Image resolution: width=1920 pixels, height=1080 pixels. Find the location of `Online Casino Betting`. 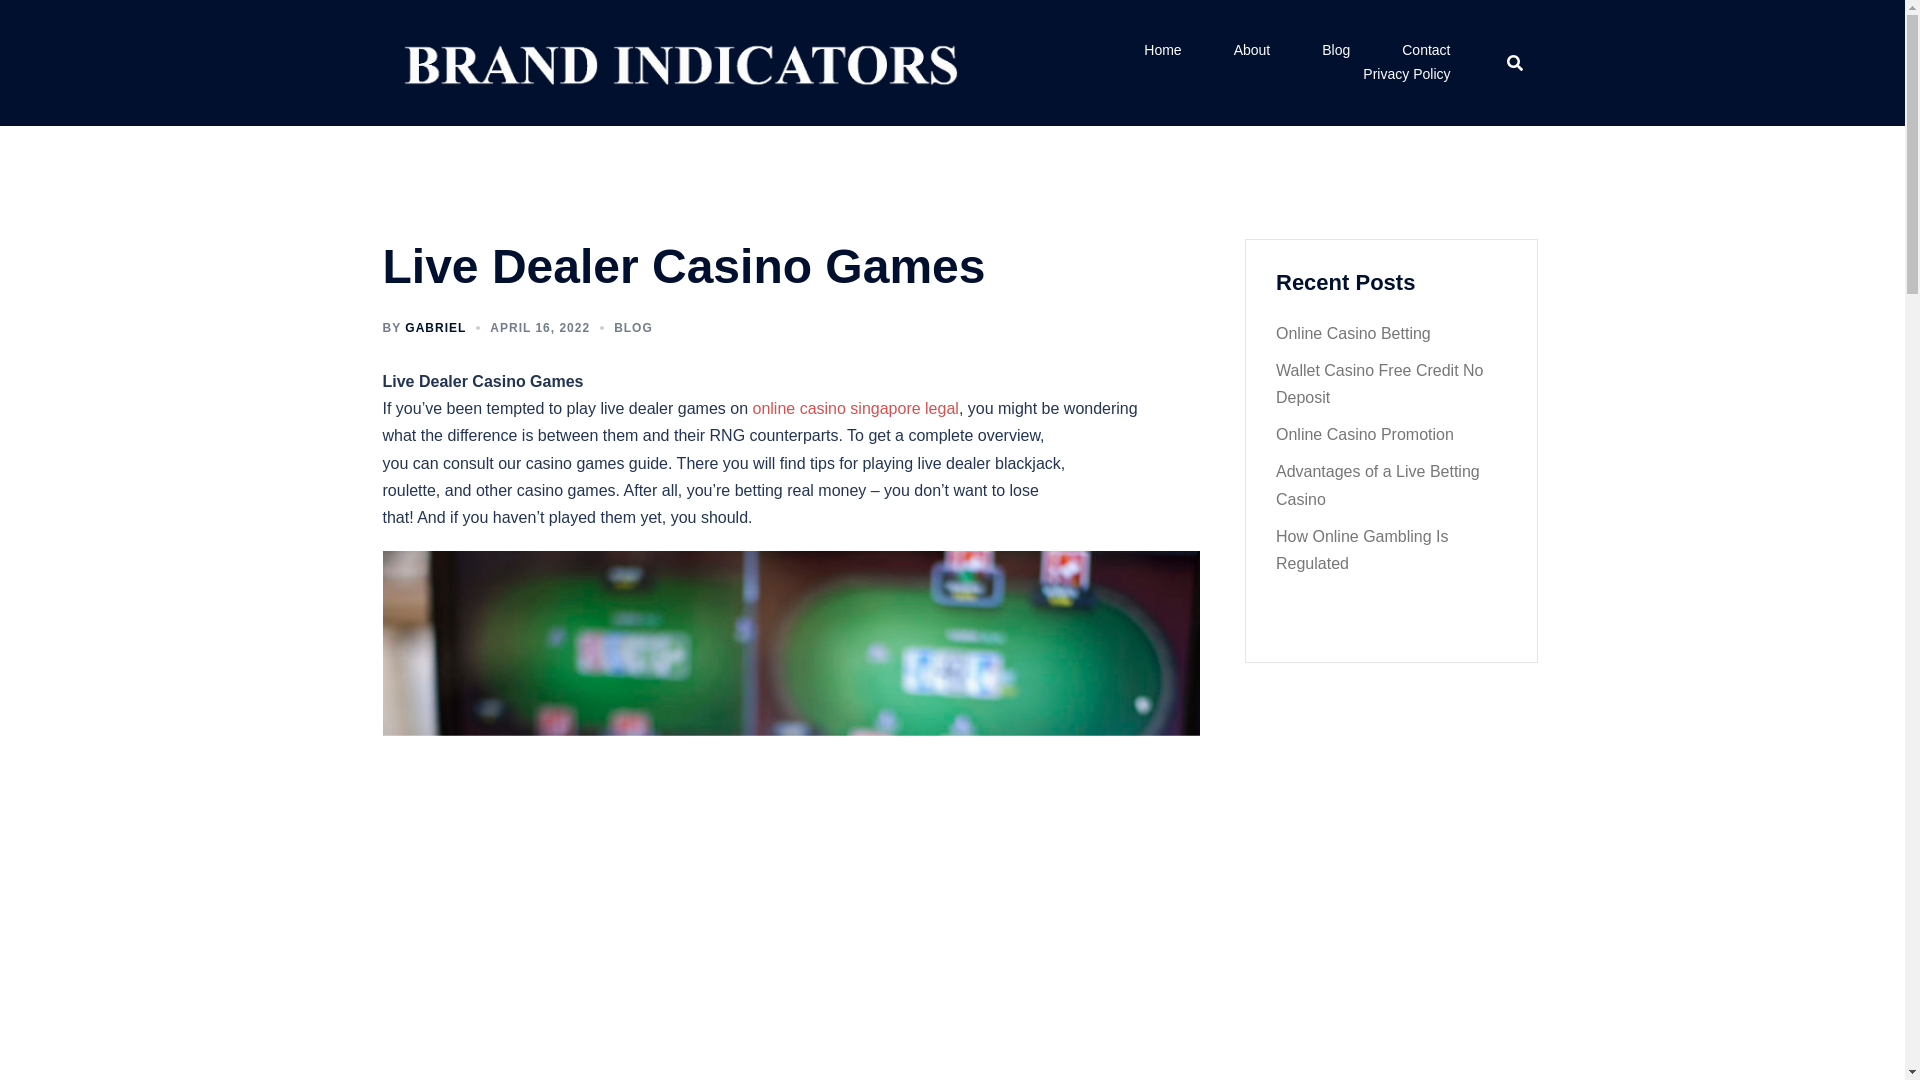

Online Casino Betting is located at coordinates (1353, 334).